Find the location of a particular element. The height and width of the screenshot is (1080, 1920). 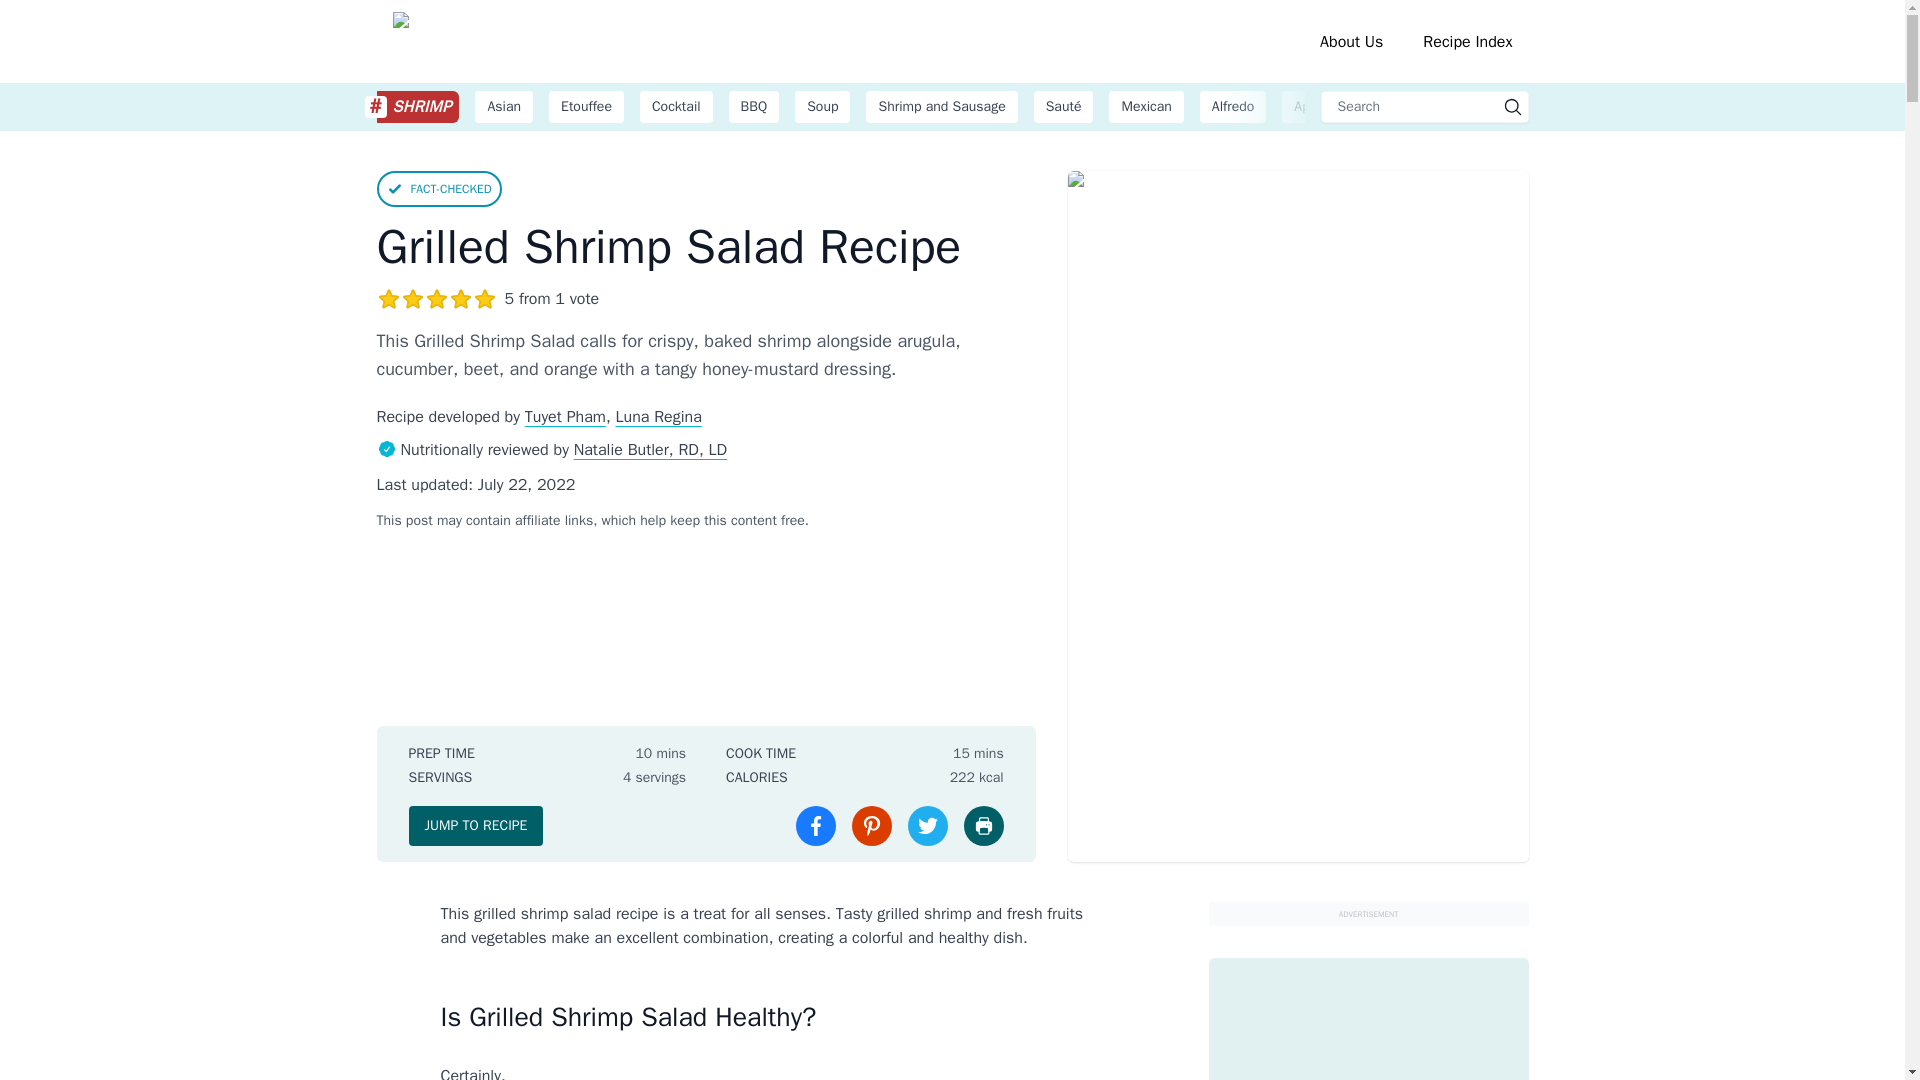

Recipe Index is located at coordinates (1467, 42).